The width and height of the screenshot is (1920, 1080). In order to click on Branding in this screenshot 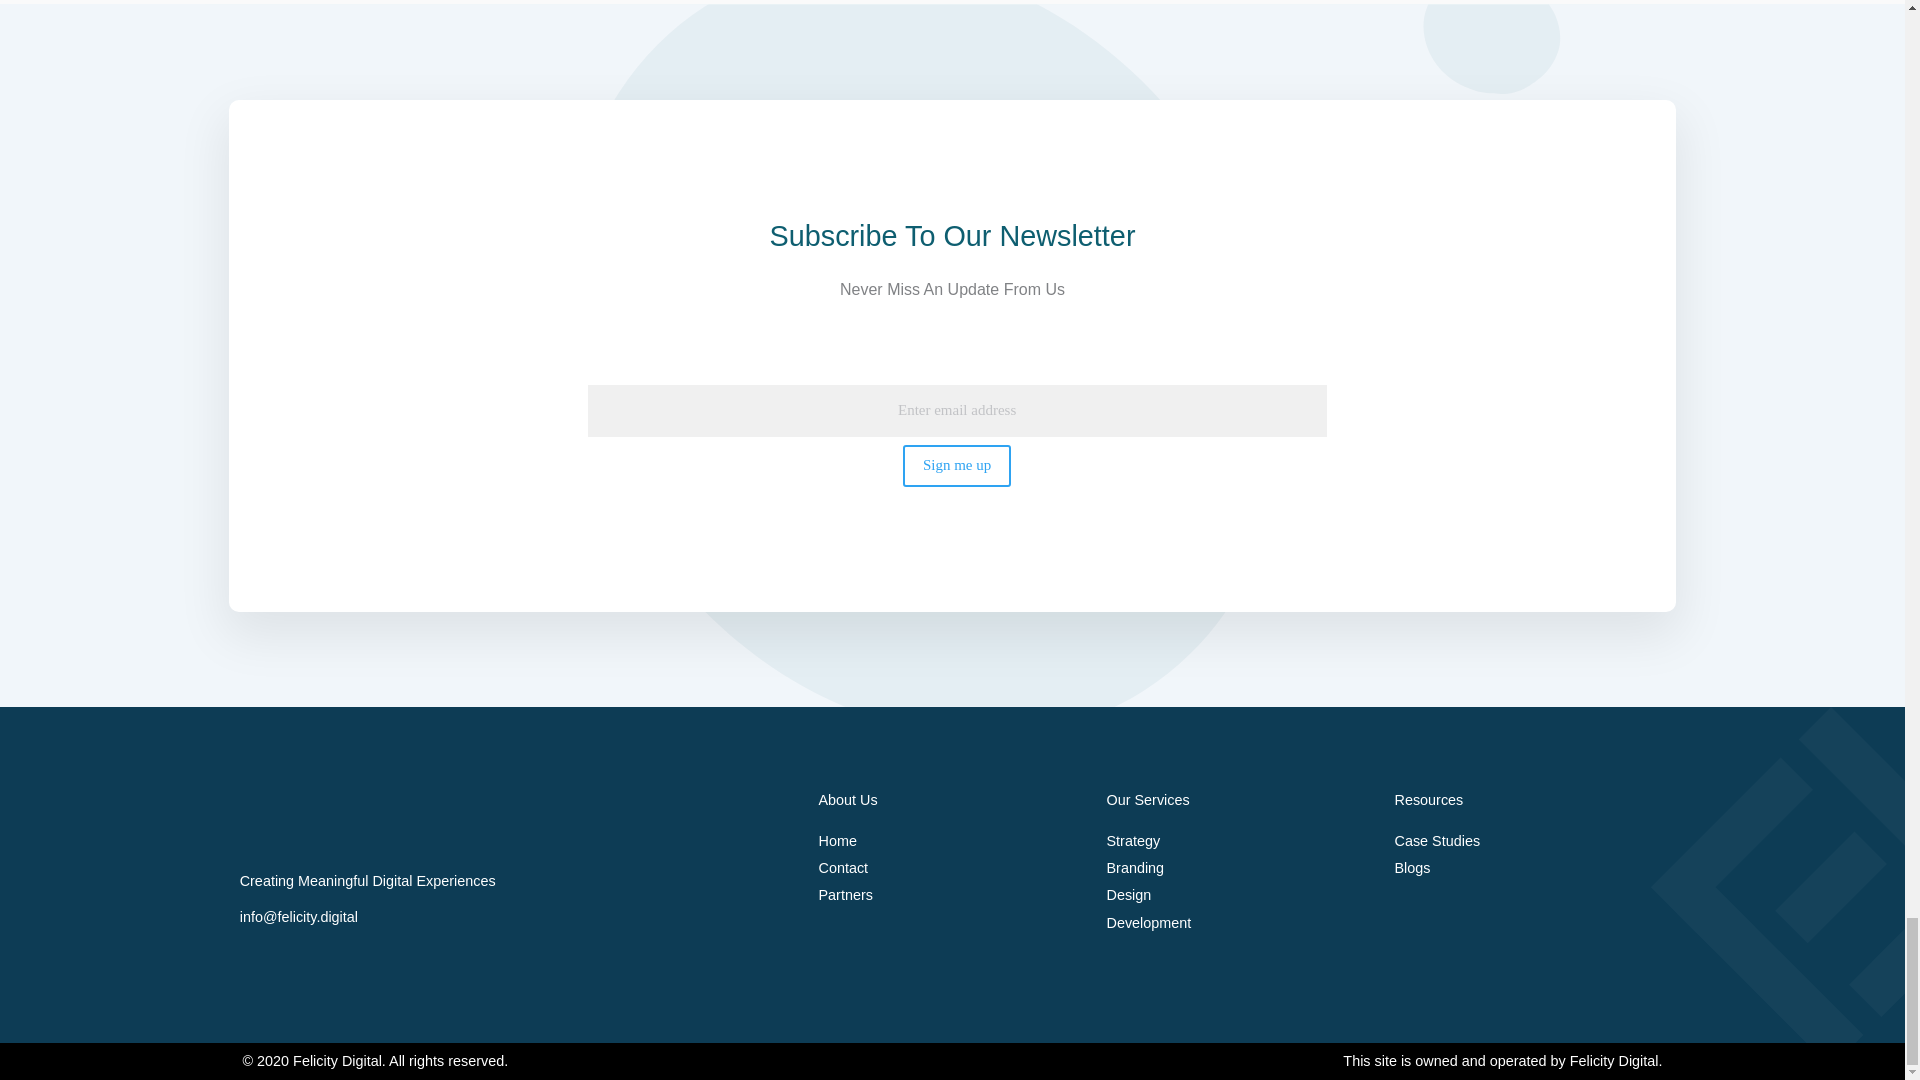, I will do `click(1240, 868)`.